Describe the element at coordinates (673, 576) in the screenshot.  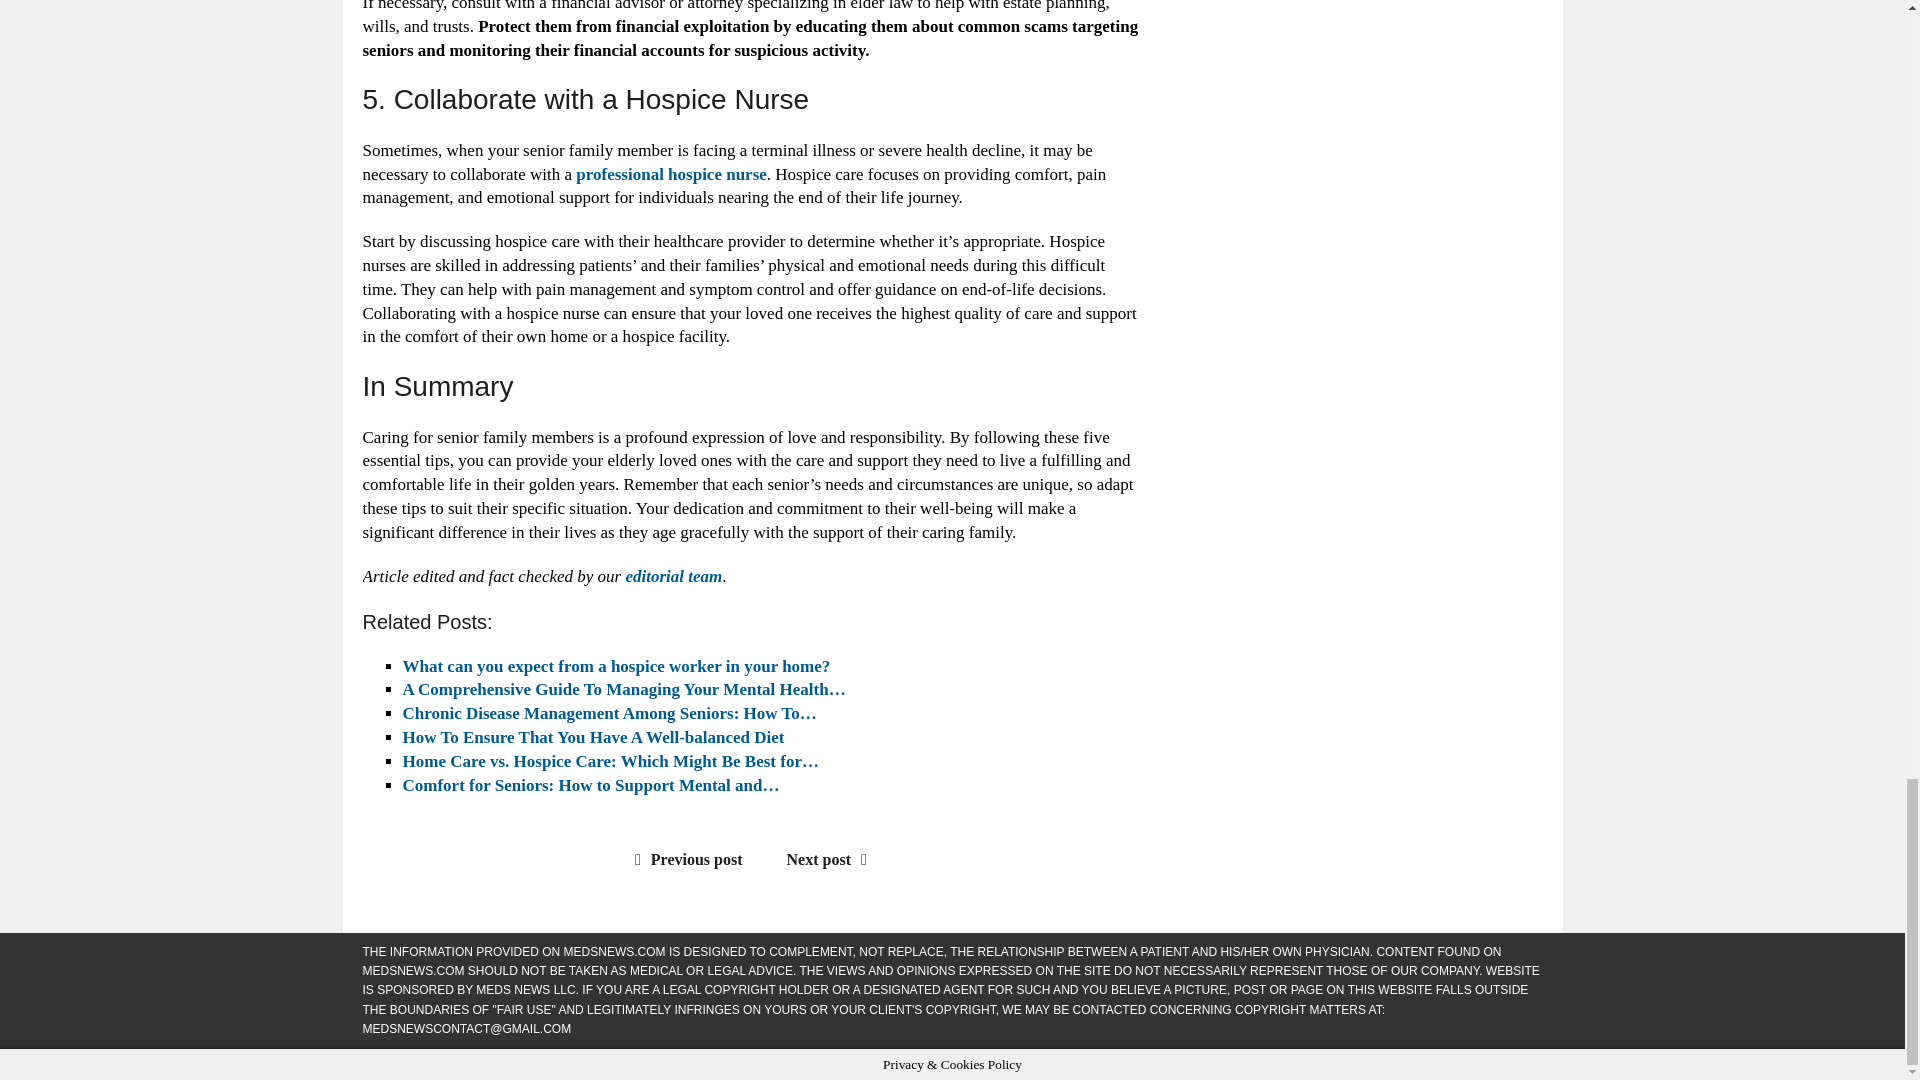
I see `editorial team` at that location.